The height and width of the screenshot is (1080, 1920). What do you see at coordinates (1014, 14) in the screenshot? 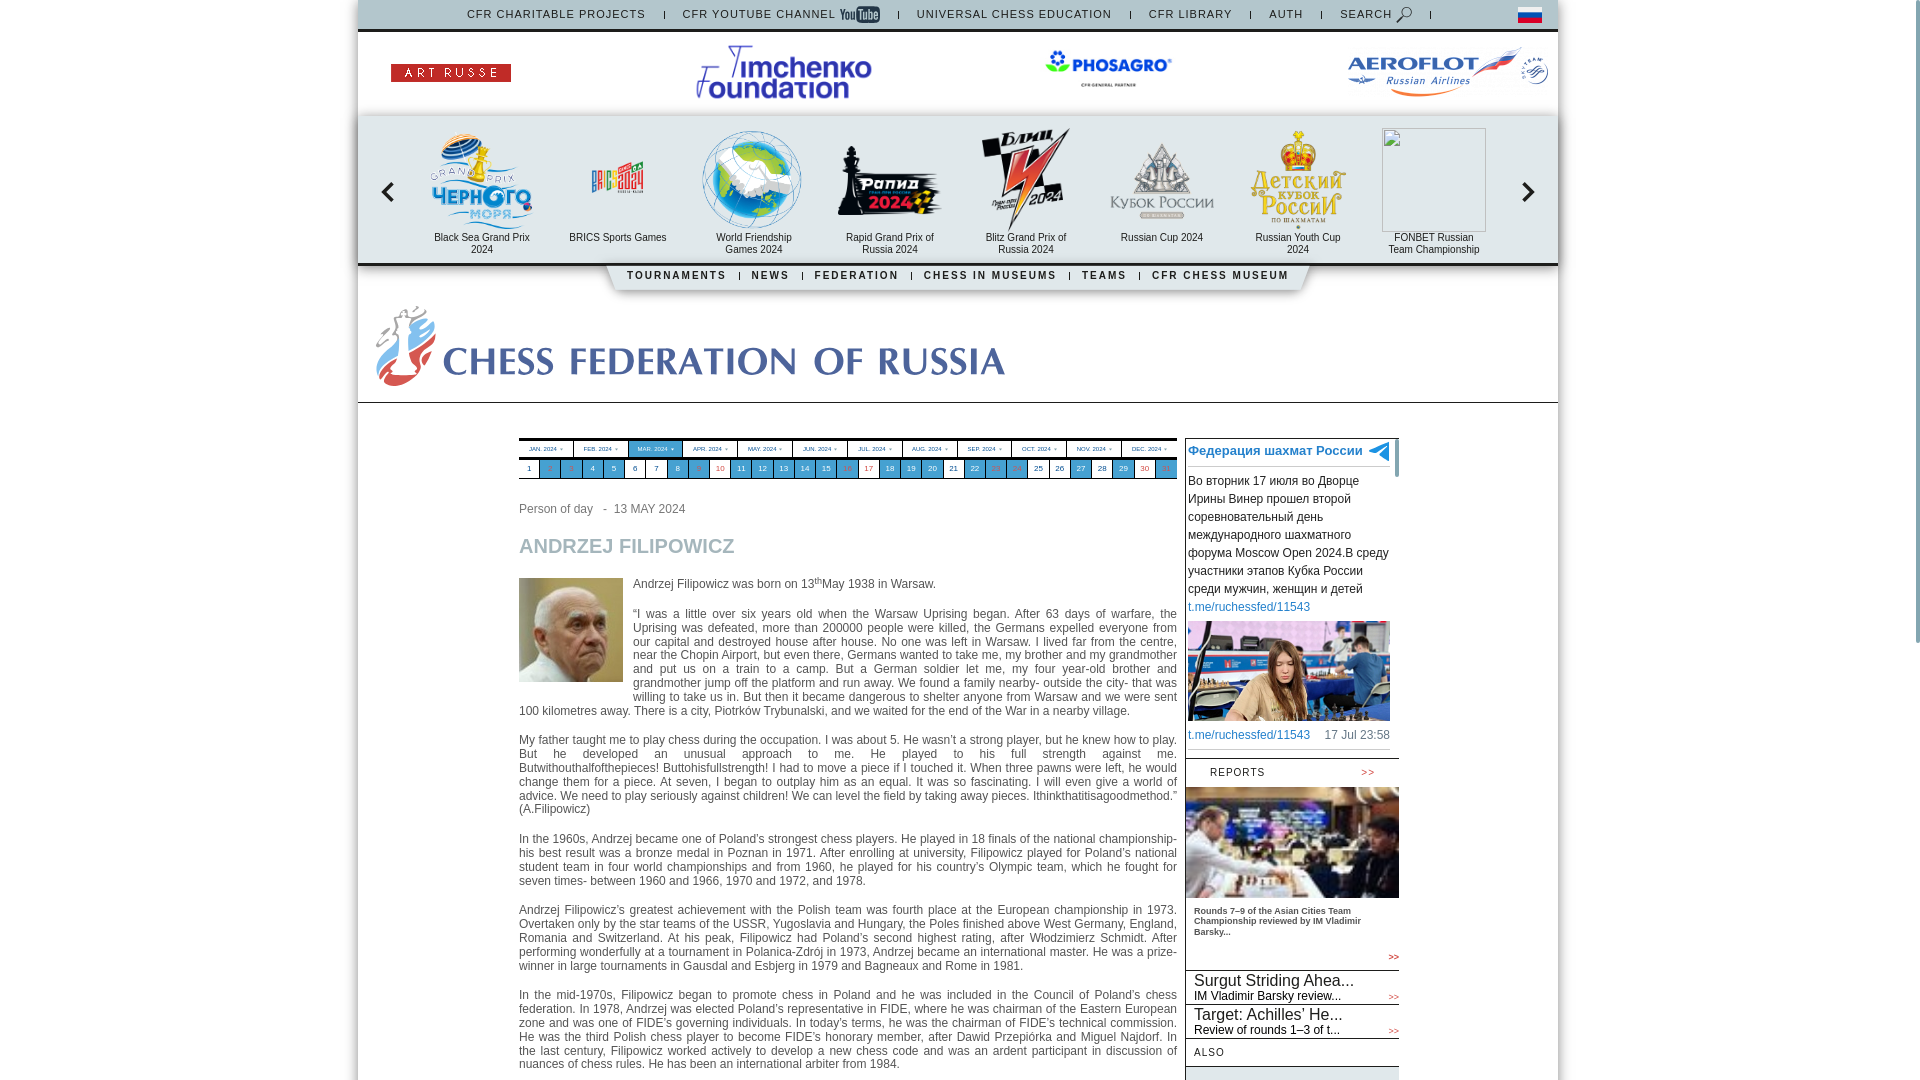
I see `UNIVERSAL CHESS EDUCATION` at bounding box center [1014, 14].